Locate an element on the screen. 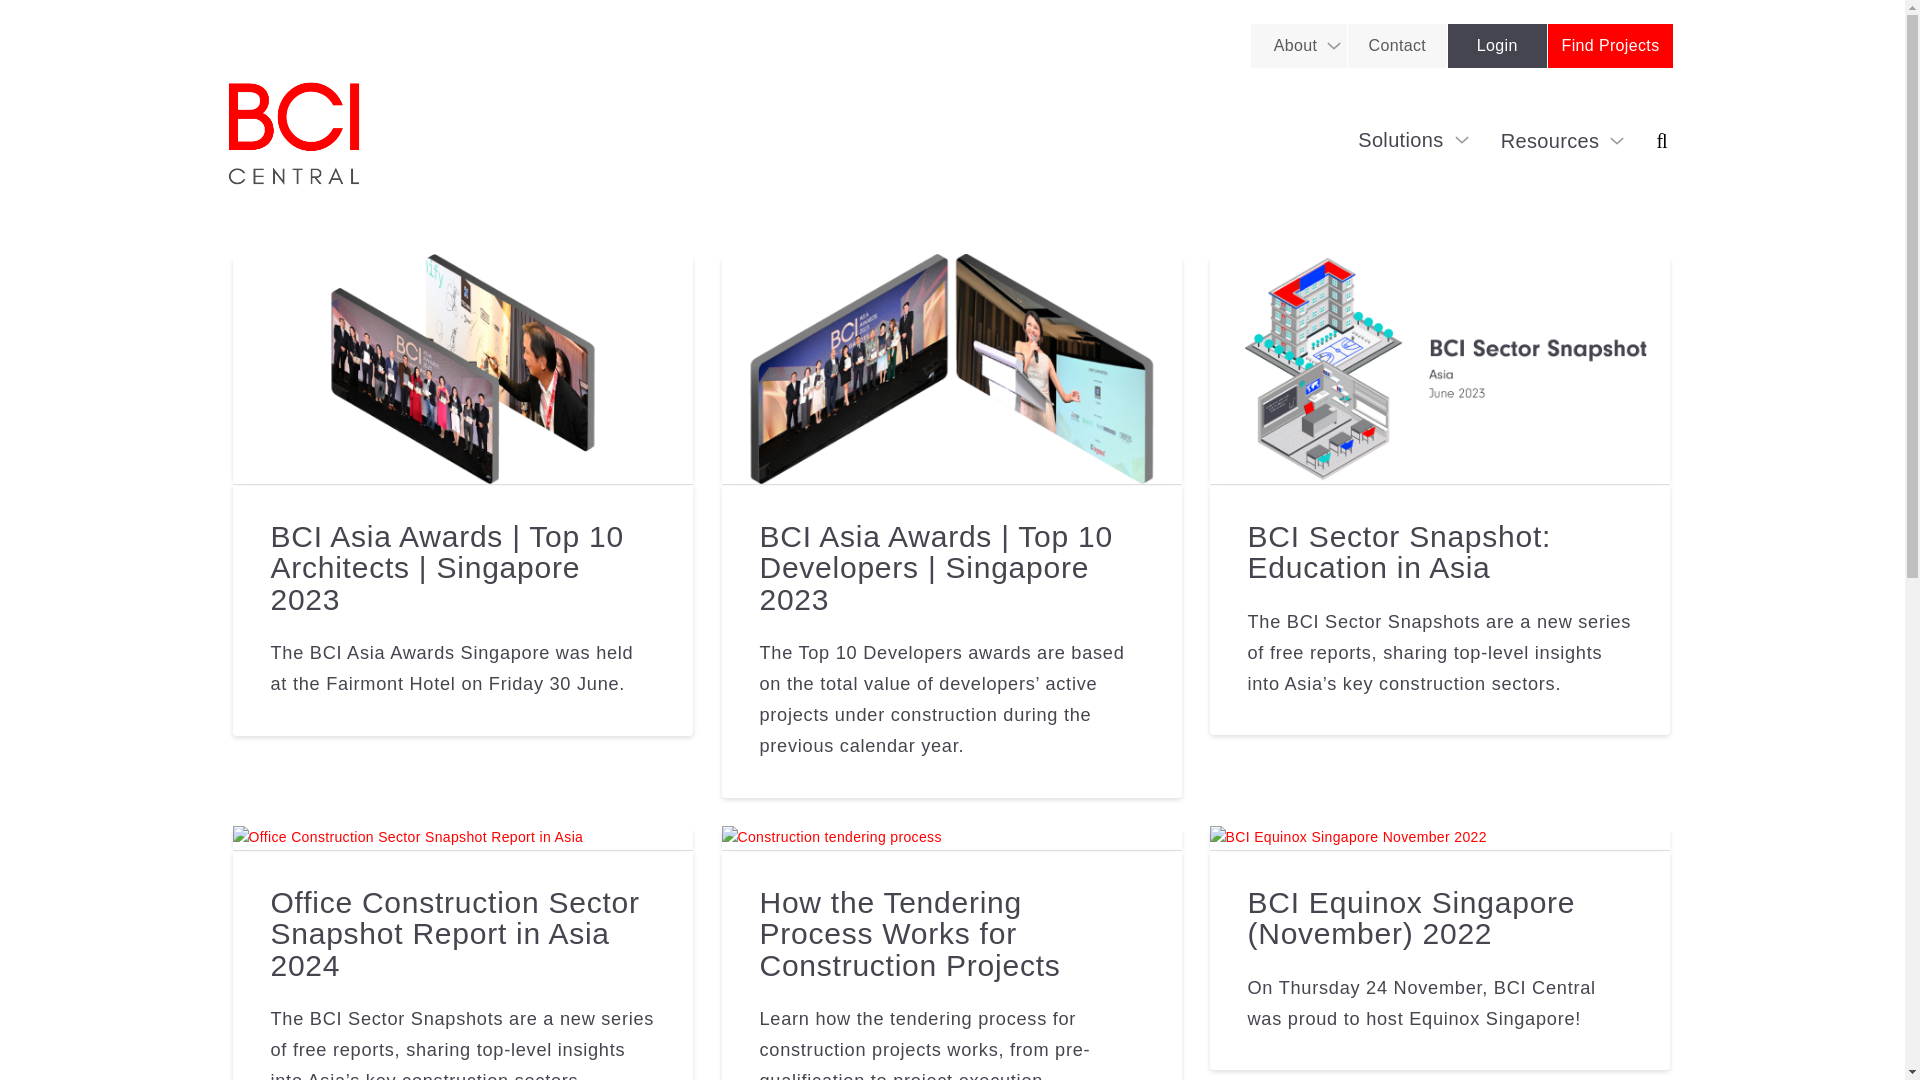 The width and height of the screenshot is (1920, 1080). Contact is located at coordinates (1397, 46).